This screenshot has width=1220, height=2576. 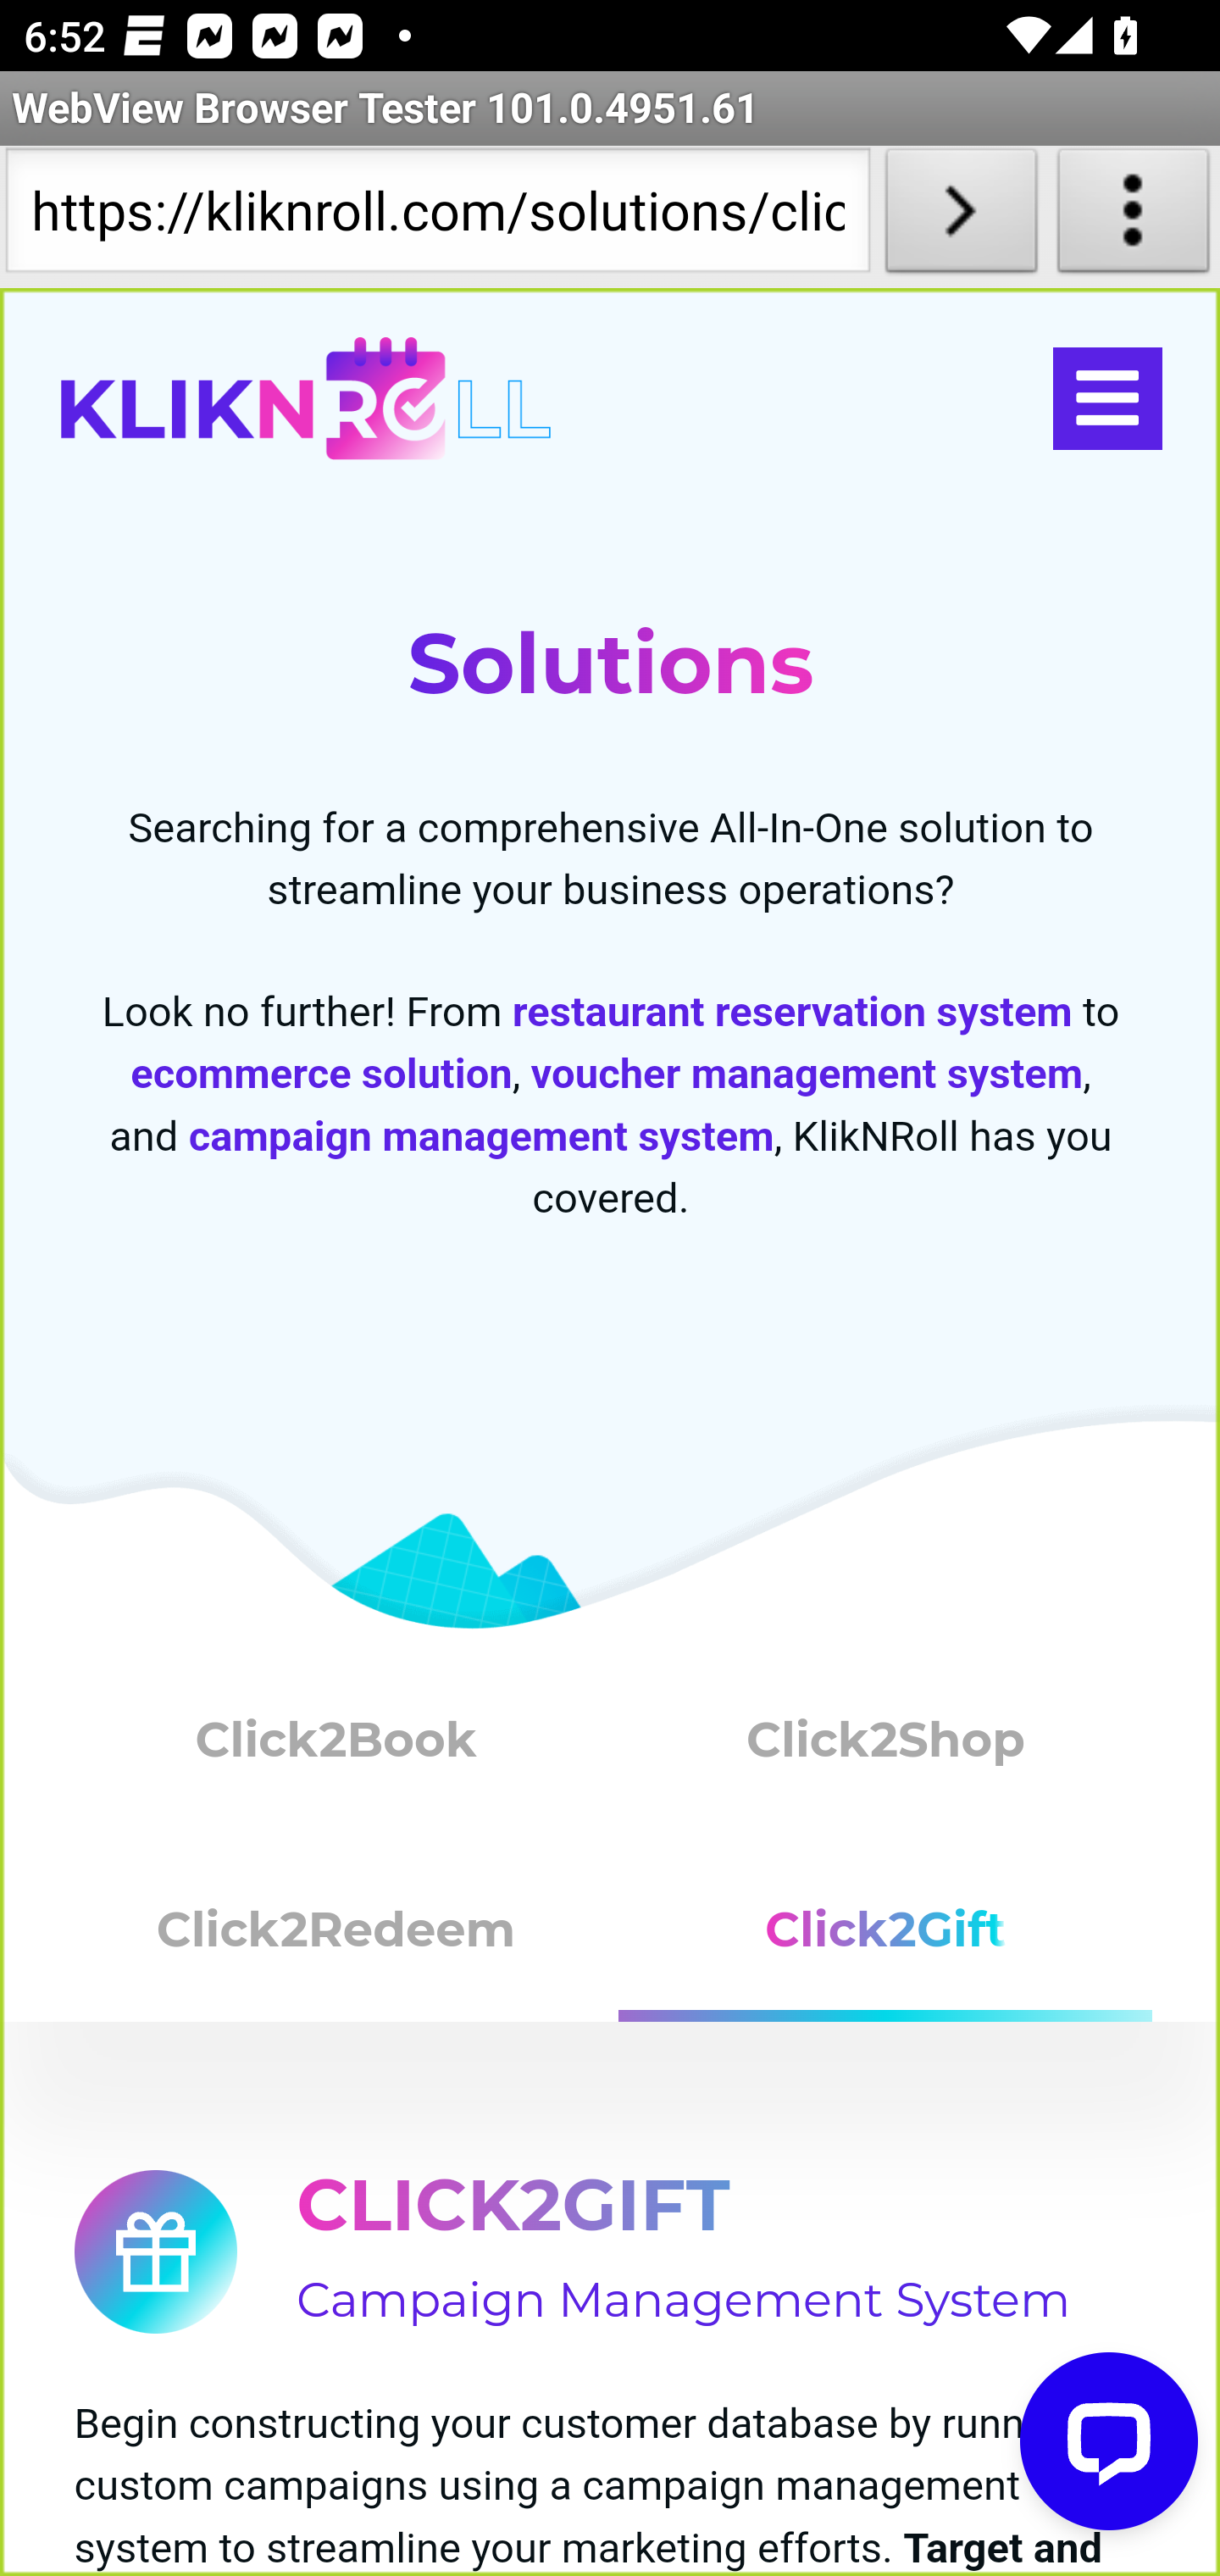 I want to click on Click2Book, so click(x=336, y=1746).